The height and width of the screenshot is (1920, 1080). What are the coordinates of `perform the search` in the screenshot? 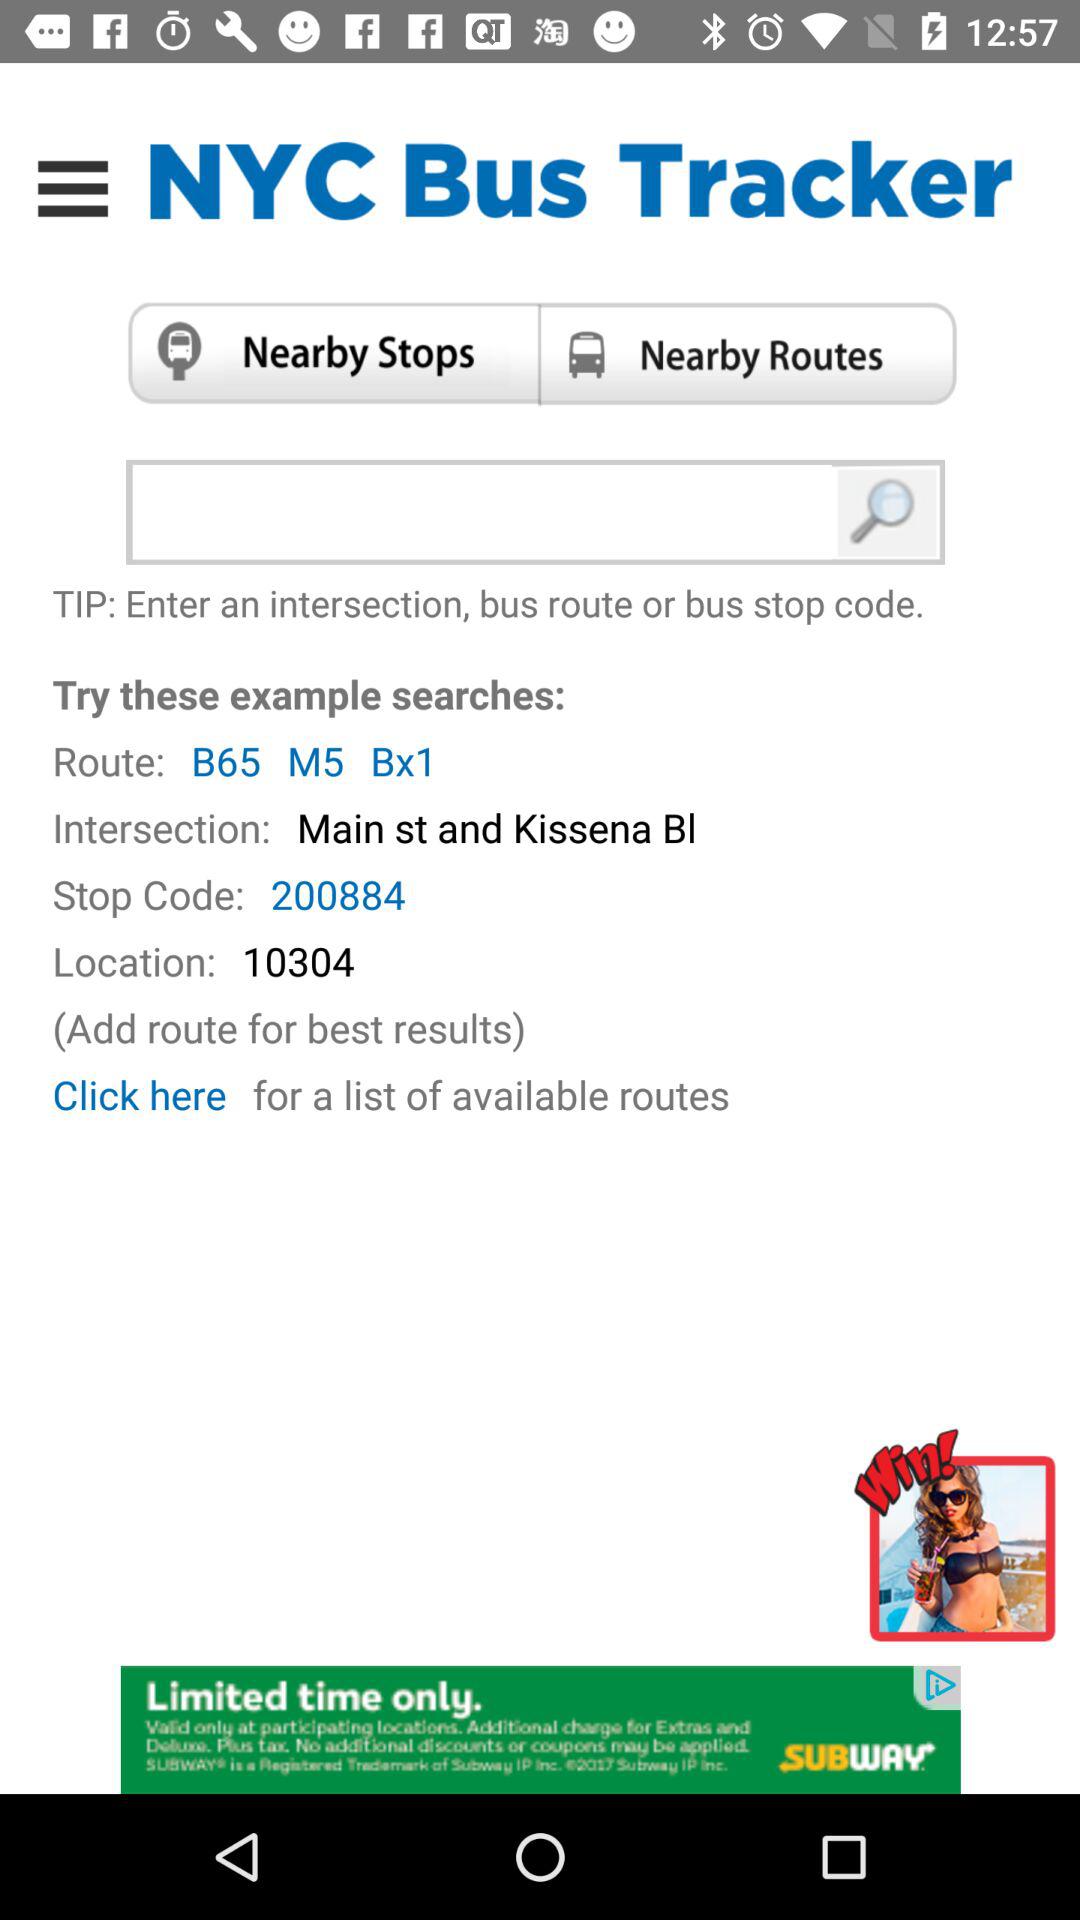 It's located at (888, 512).